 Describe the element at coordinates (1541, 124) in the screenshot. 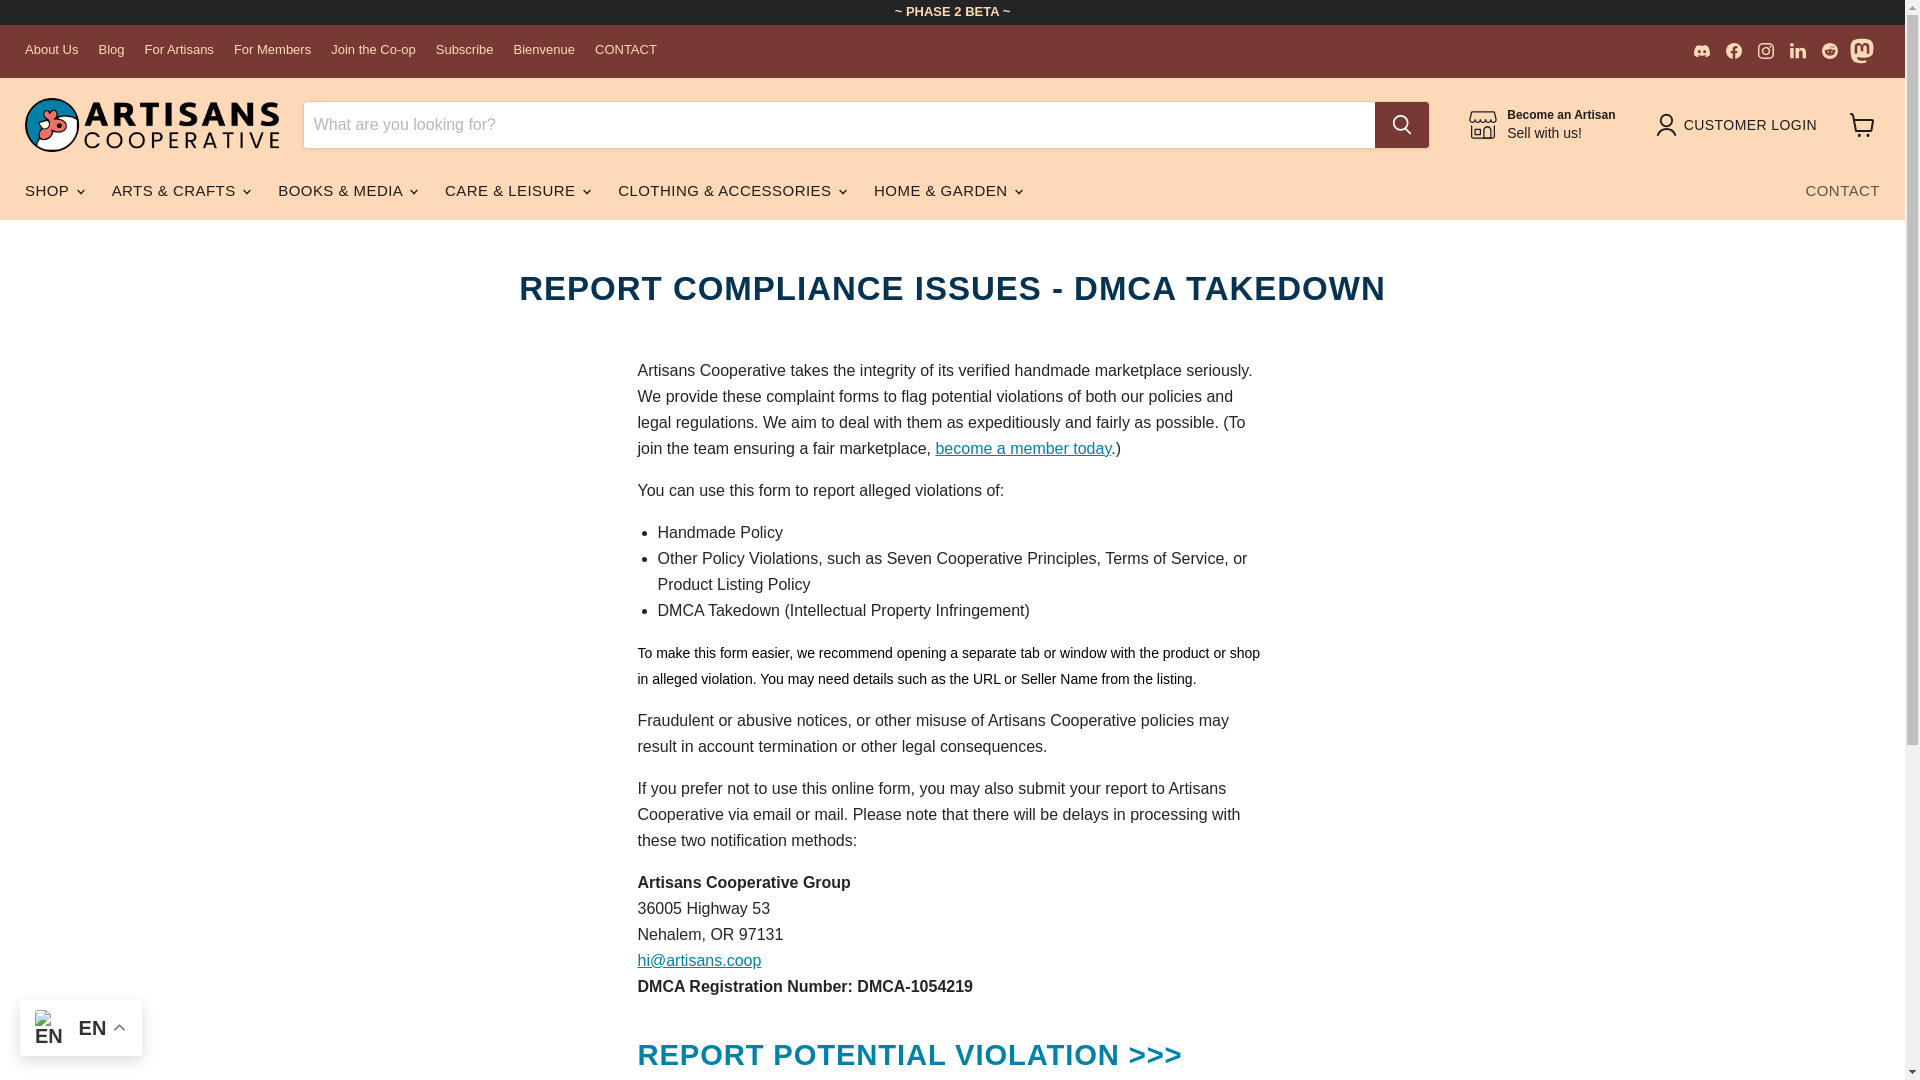

I see `For Members` at that location.